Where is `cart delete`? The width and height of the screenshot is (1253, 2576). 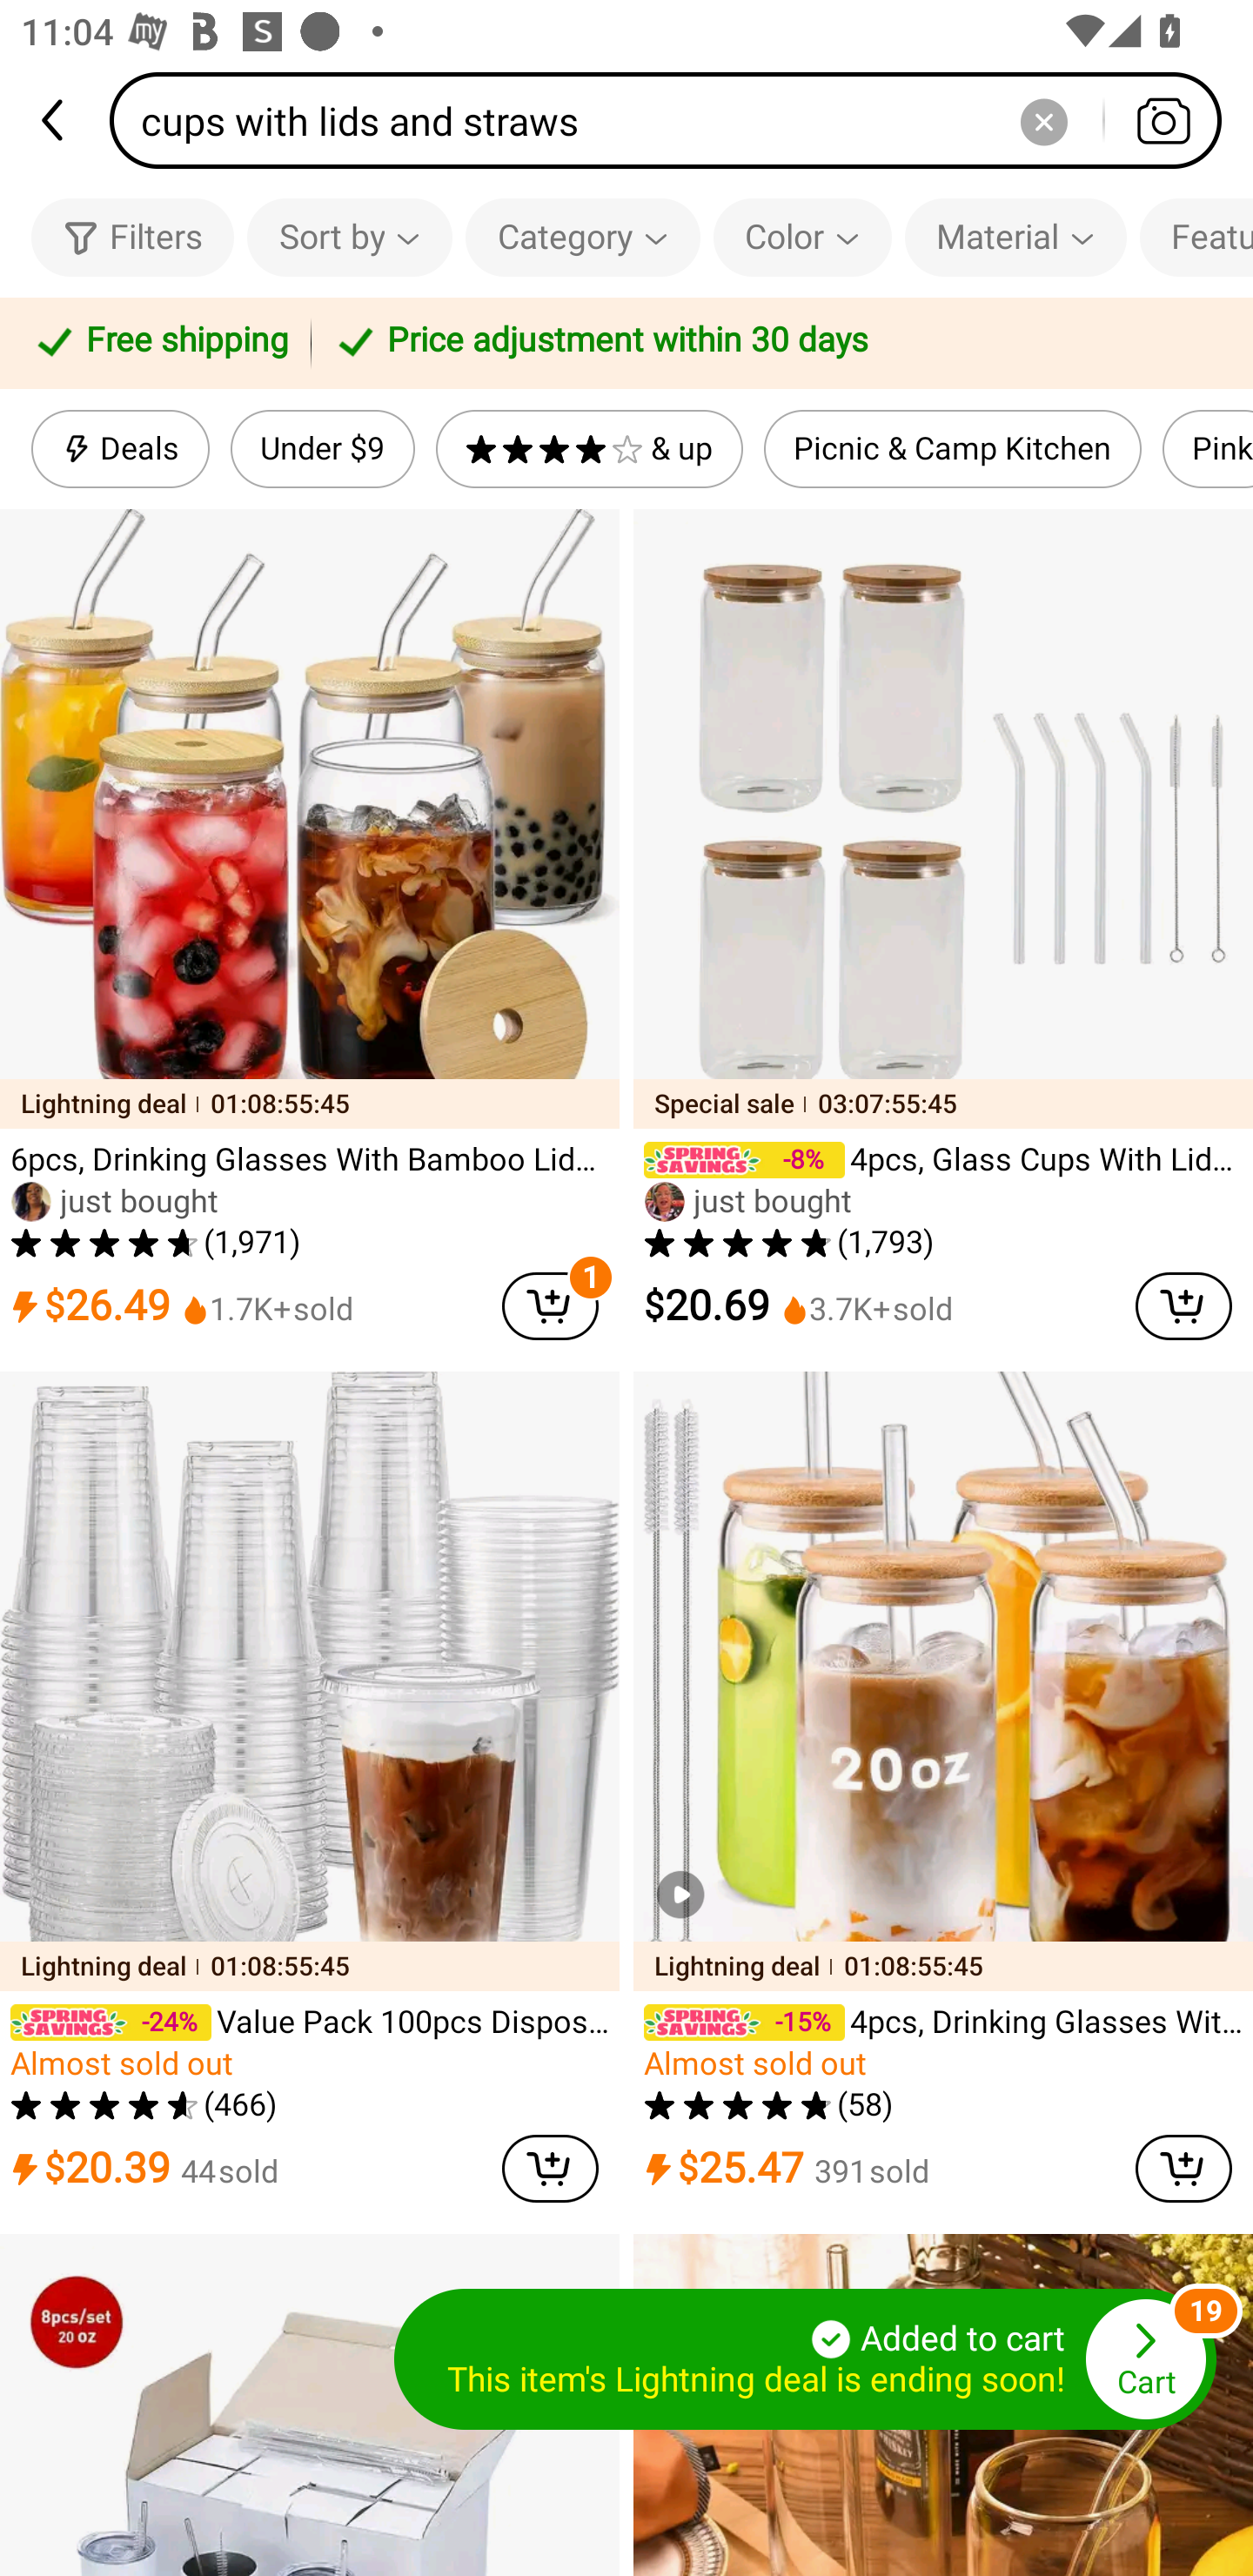 cart delete is located at coordinates (550, 2169).